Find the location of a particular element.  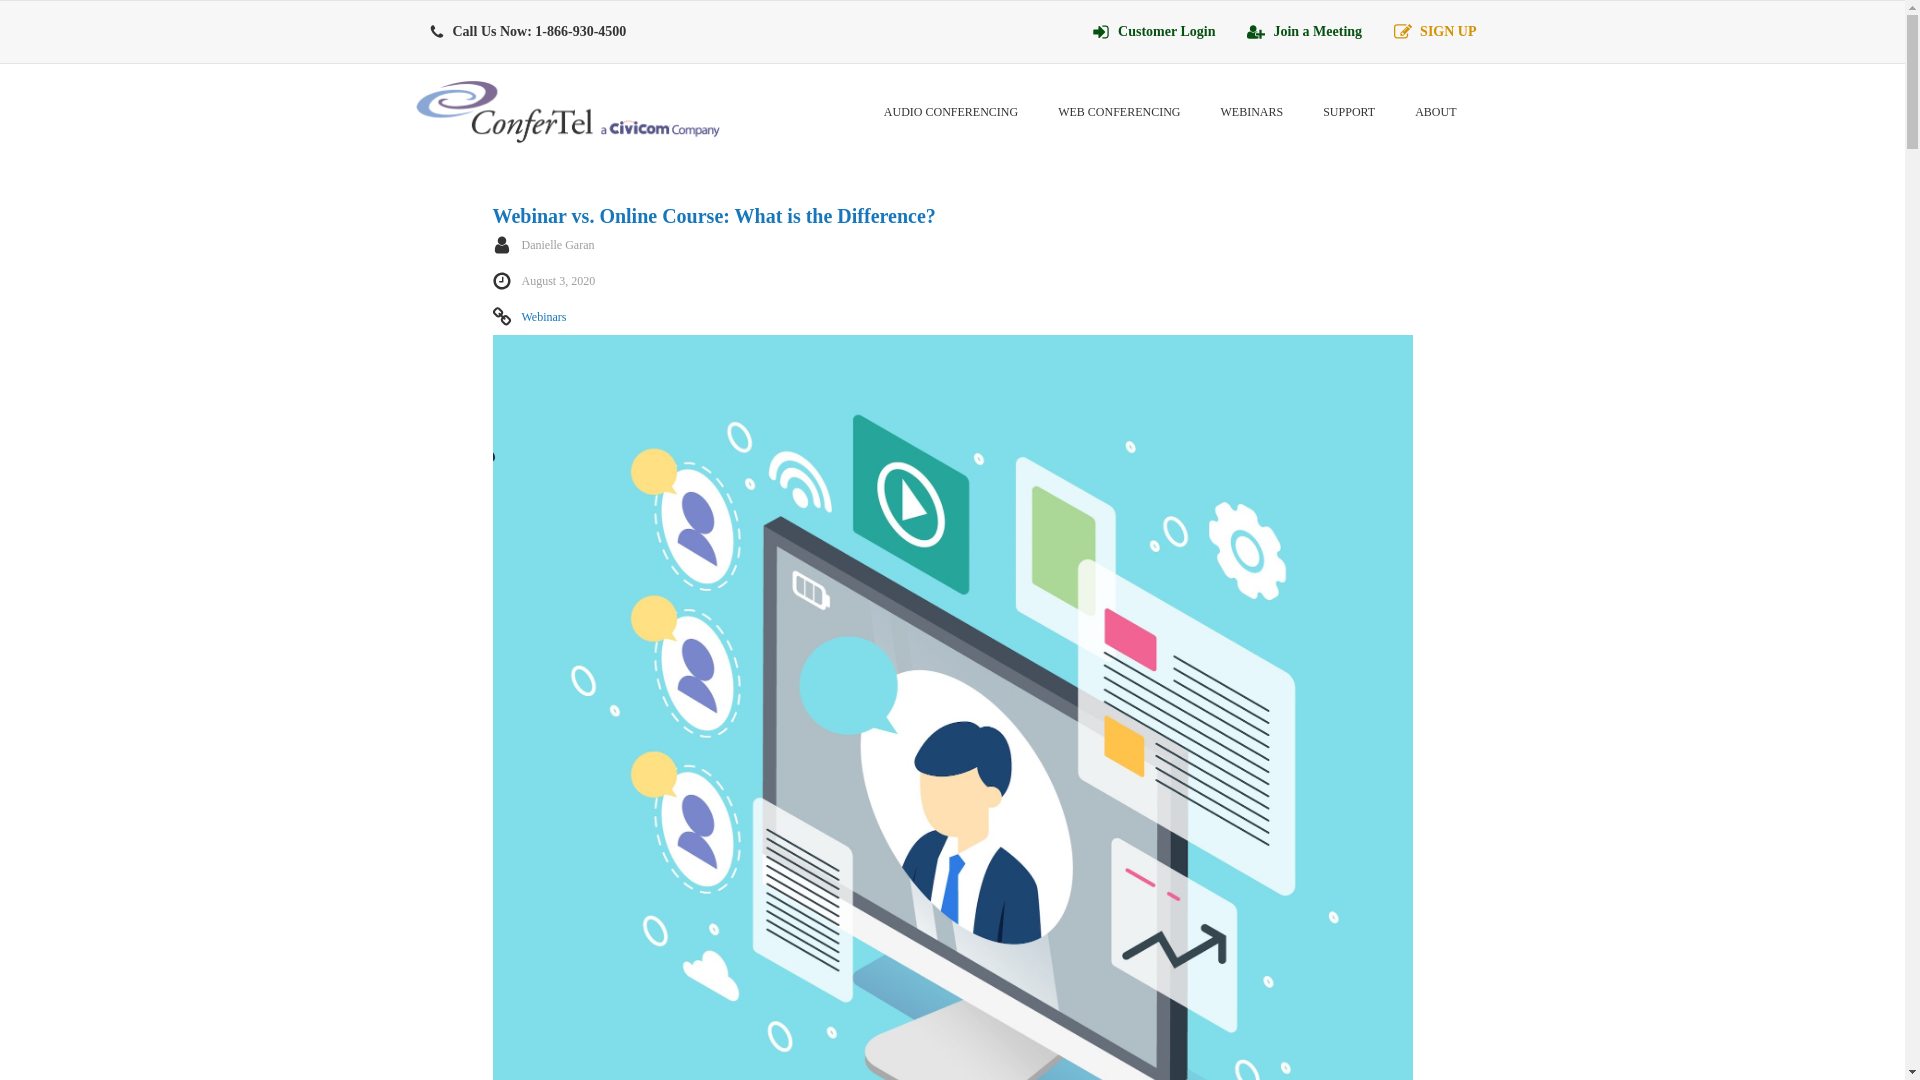

Call Us Now: 1-866-930-4500 is located at coordinates (526, 31).